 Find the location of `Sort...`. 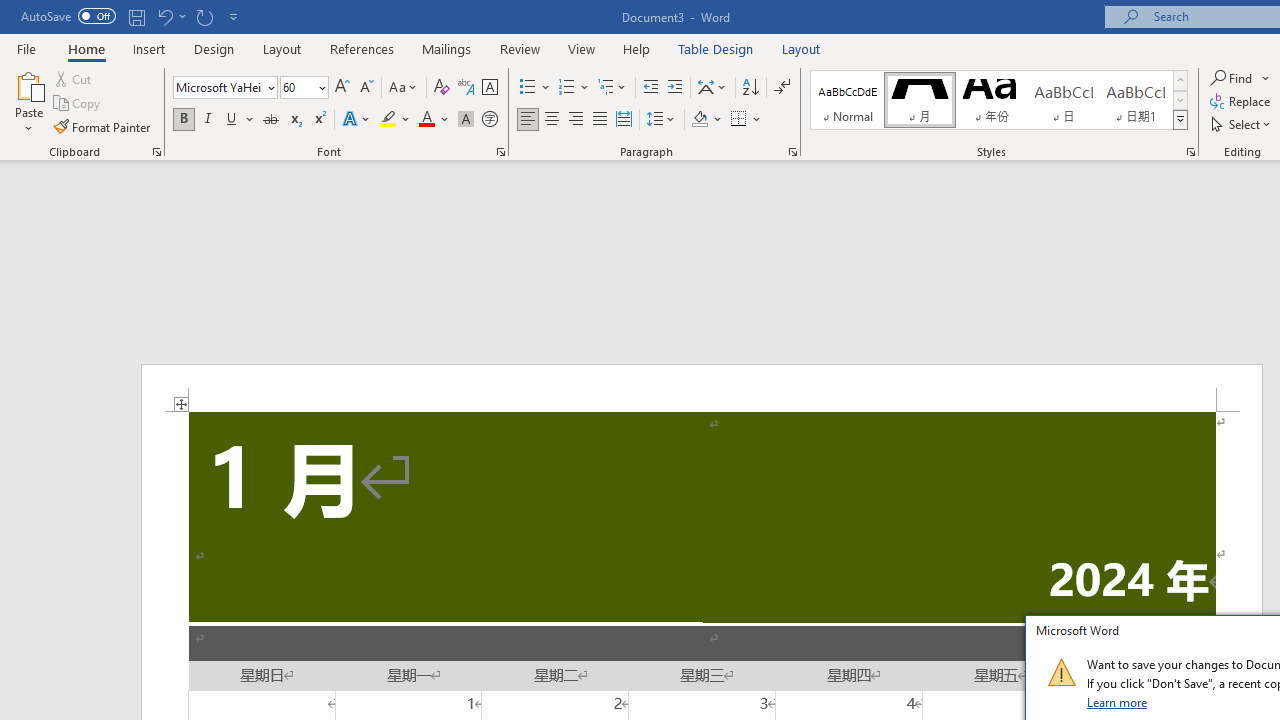

Sort... is located at coordinates (750, 88).